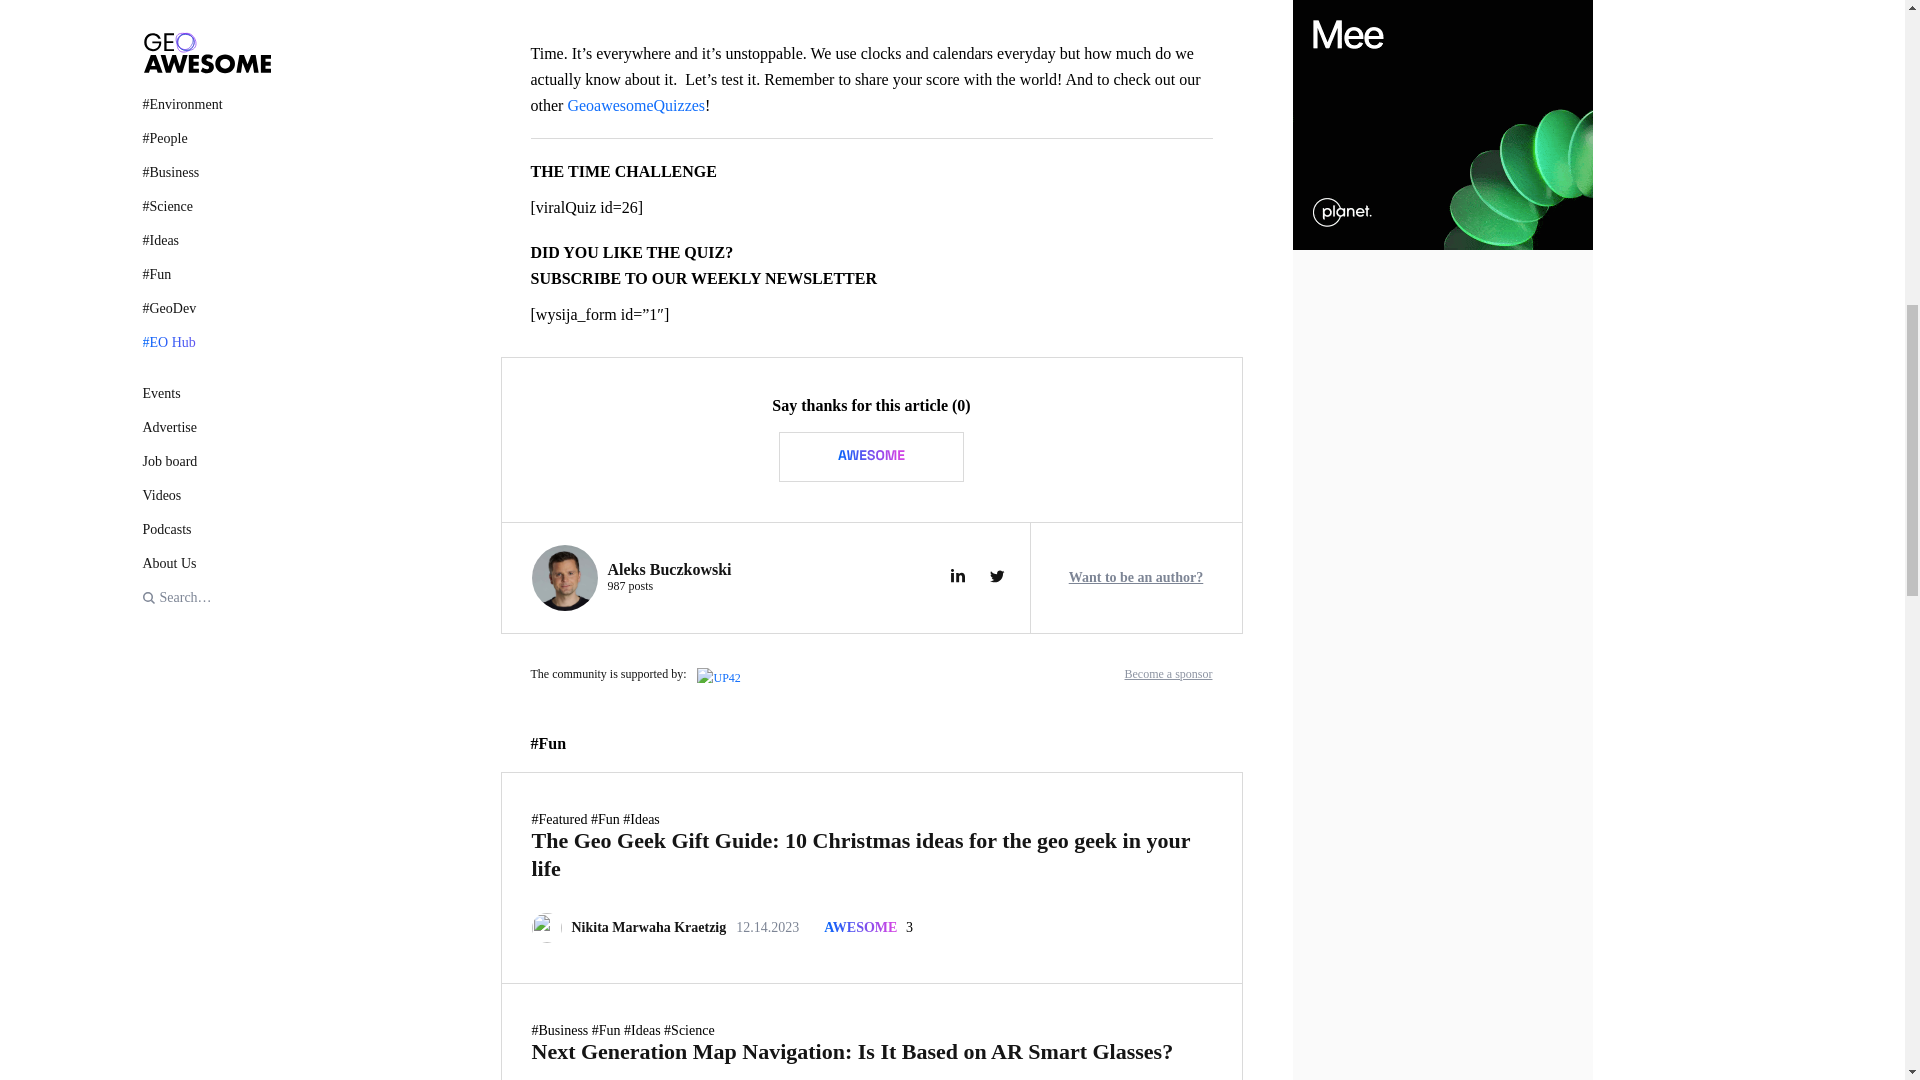  What do you see at coordinates (635, 106) in the screenshot?
I see `GeoawesomeQuizzes` at bounding box center [635, 106].